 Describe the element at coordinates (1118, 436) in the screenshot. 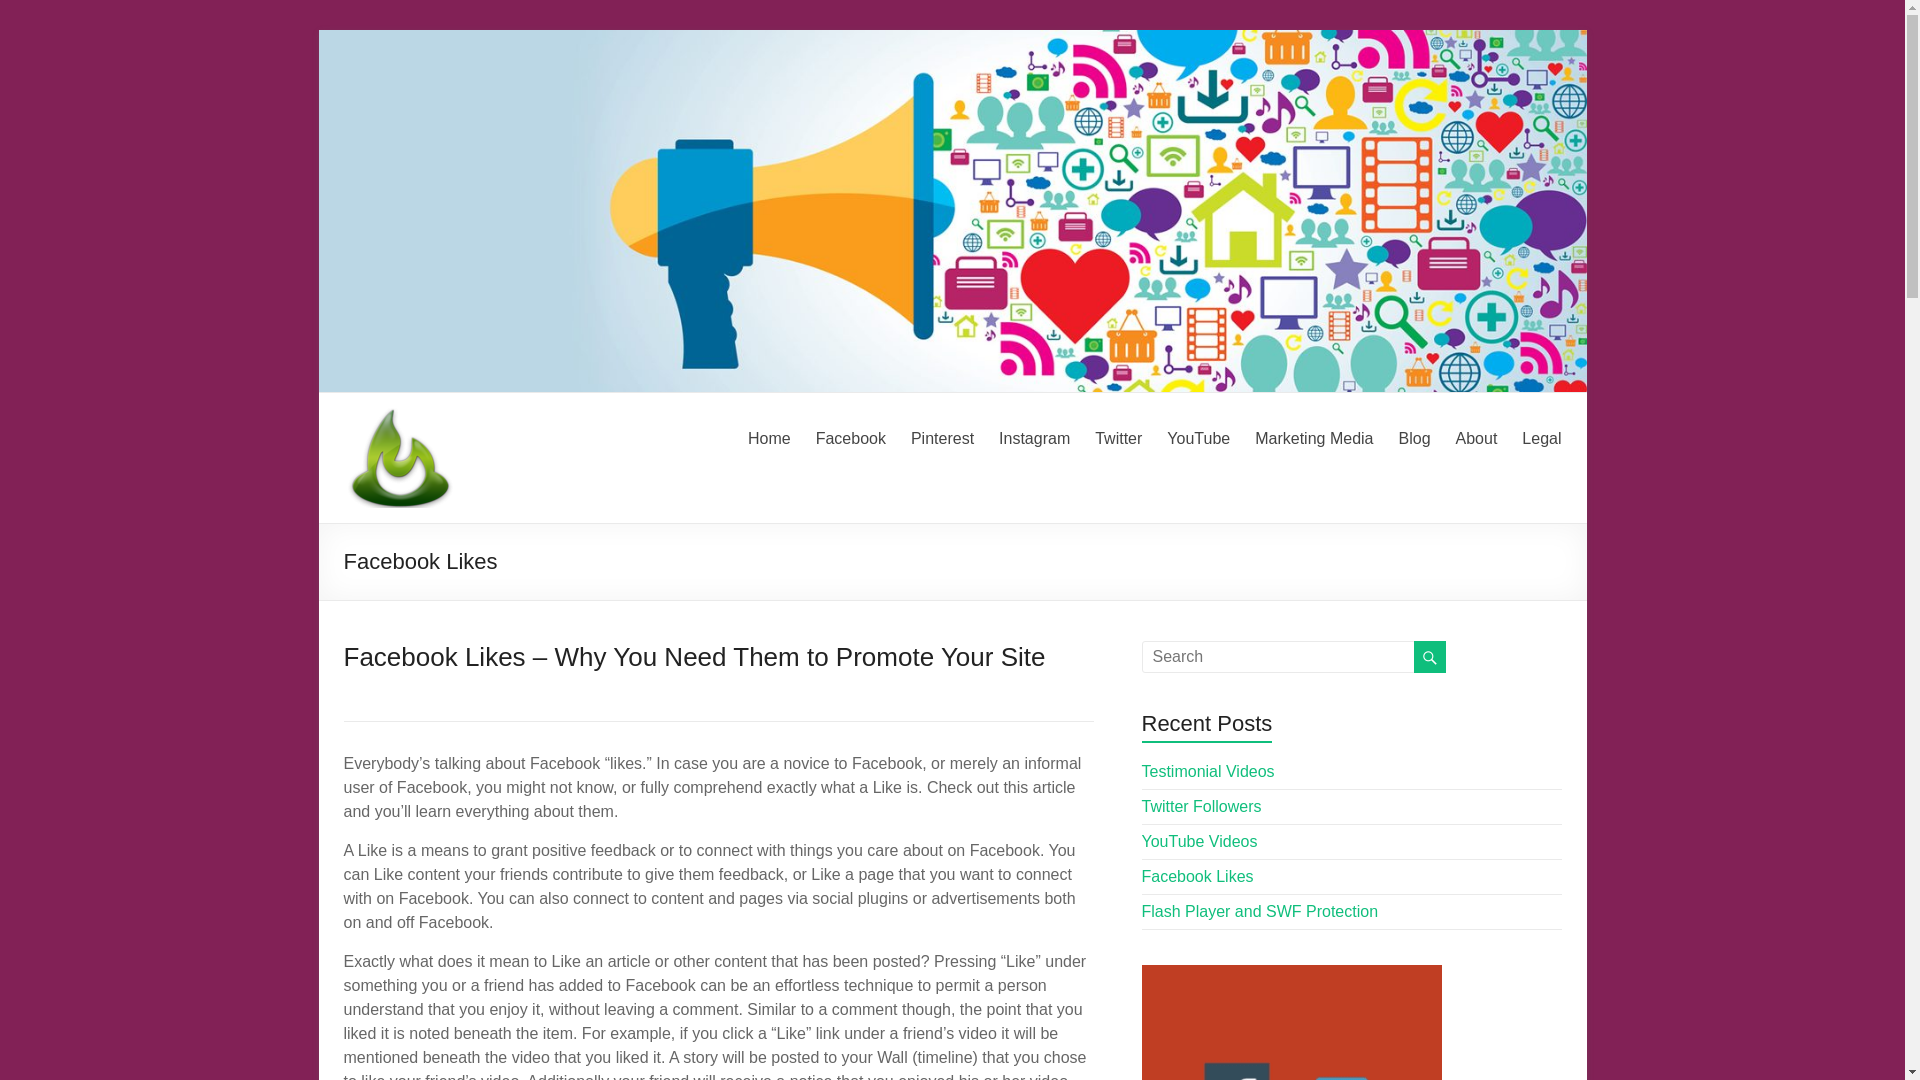

I see `Twitter` at that location.